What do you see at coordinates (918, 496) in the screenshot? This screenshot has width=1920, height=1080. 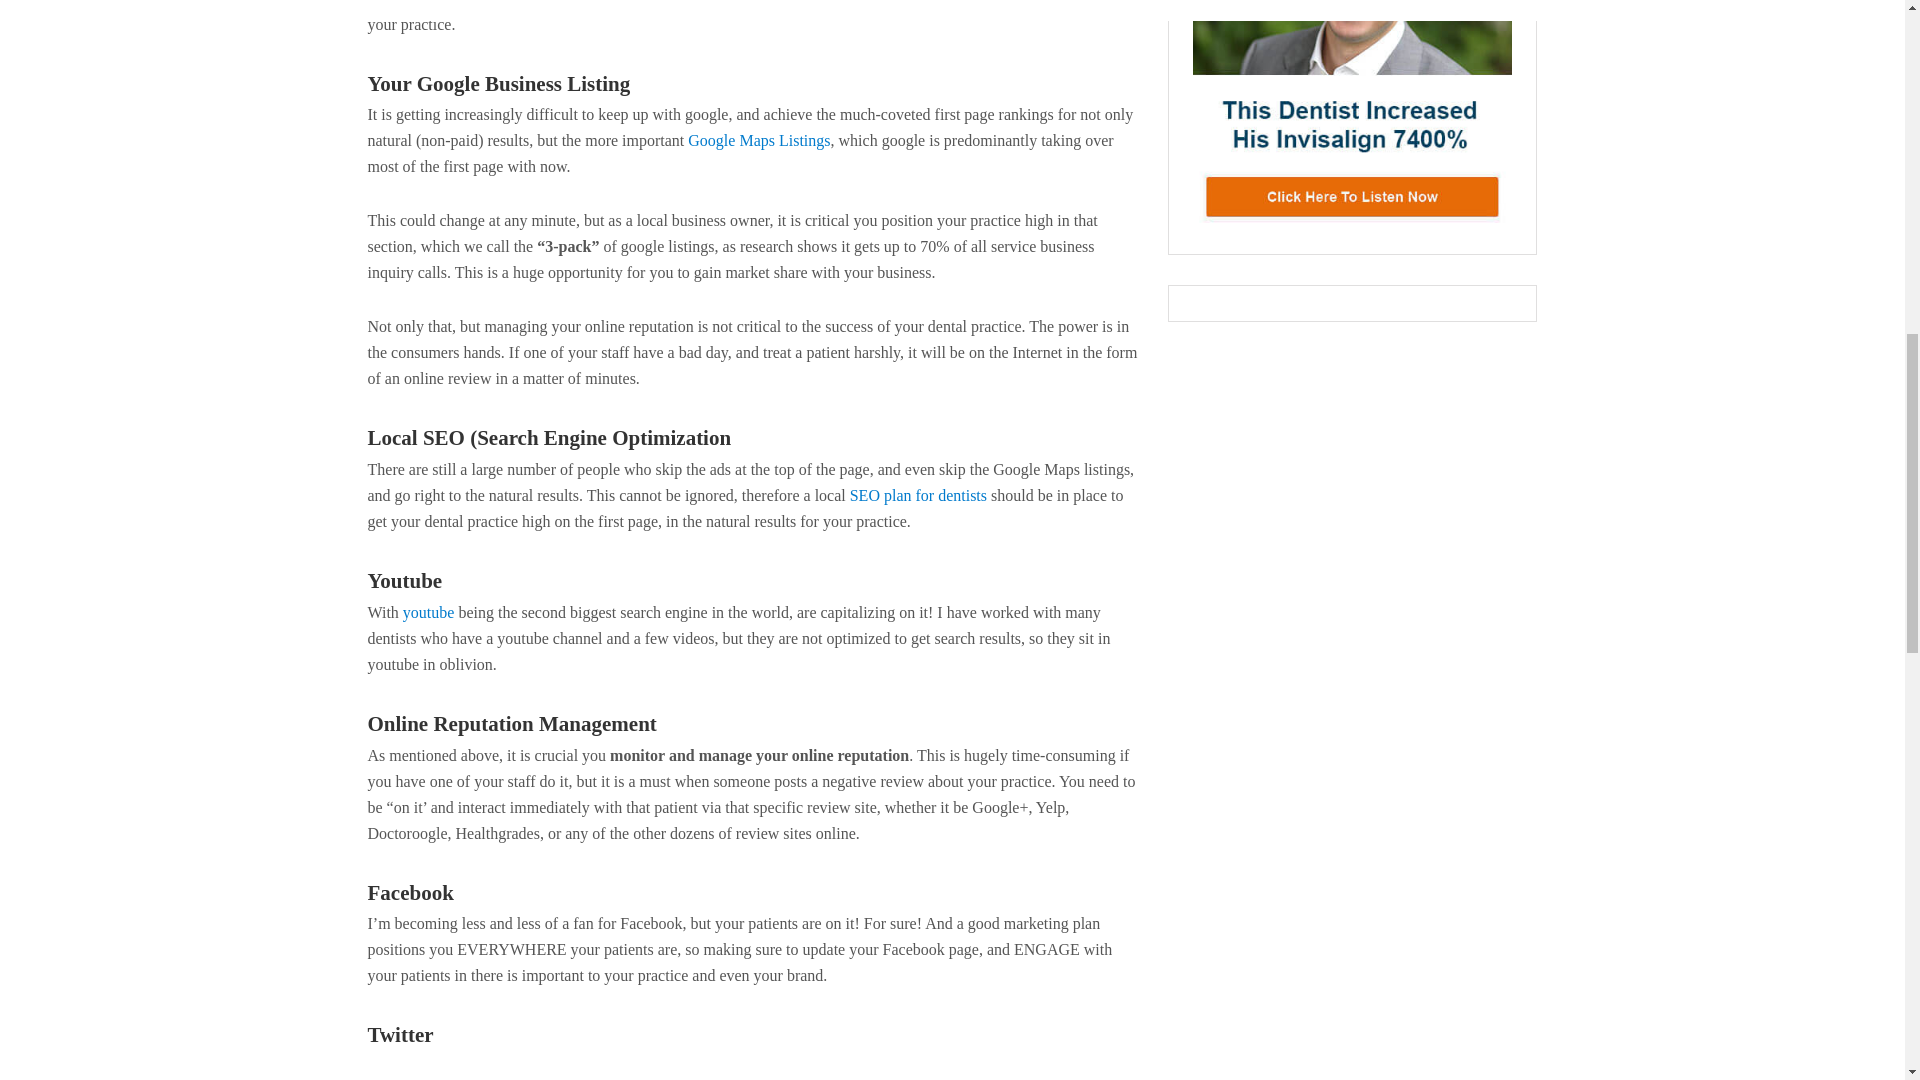 I see `SEO plan for dentists` at bounding box center [918, 496].